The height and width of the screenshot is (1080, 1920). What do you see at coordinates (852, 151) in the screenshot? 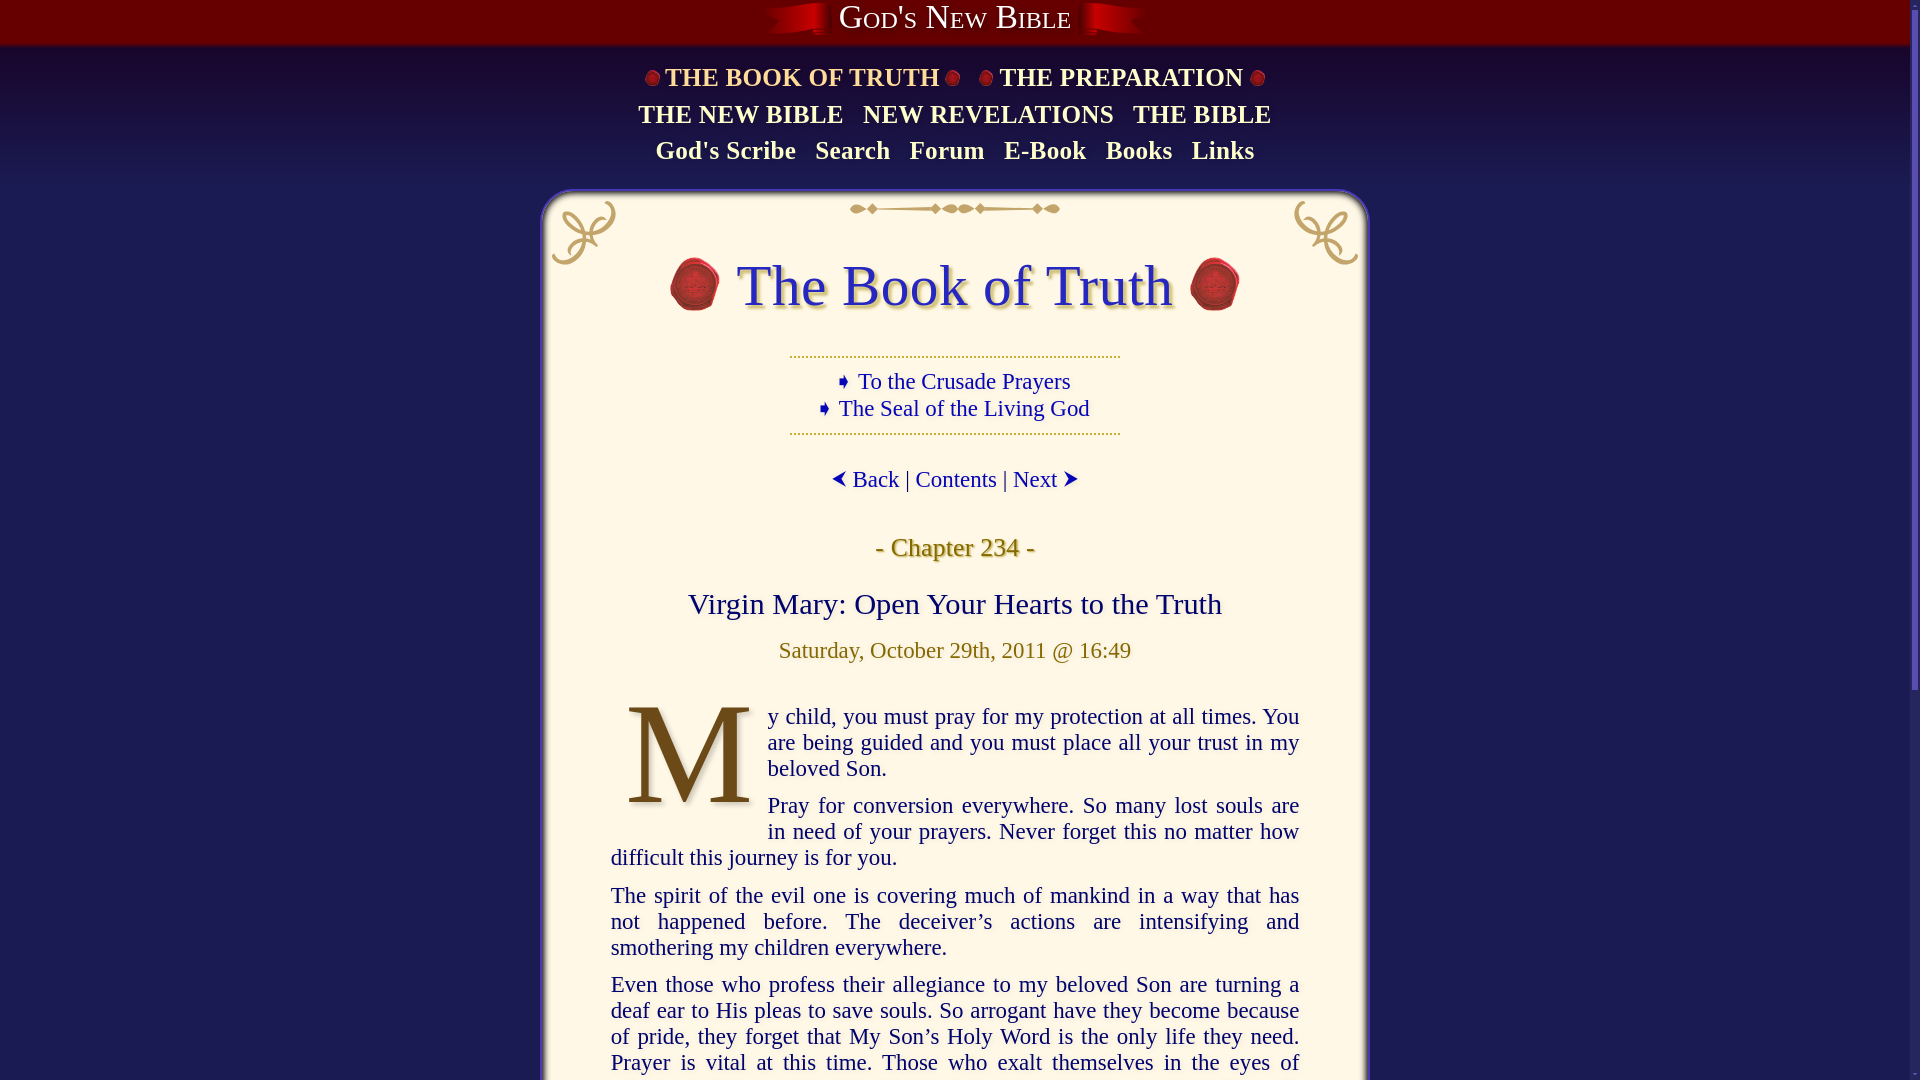
I see `Search` at bounding box center [852, 151].